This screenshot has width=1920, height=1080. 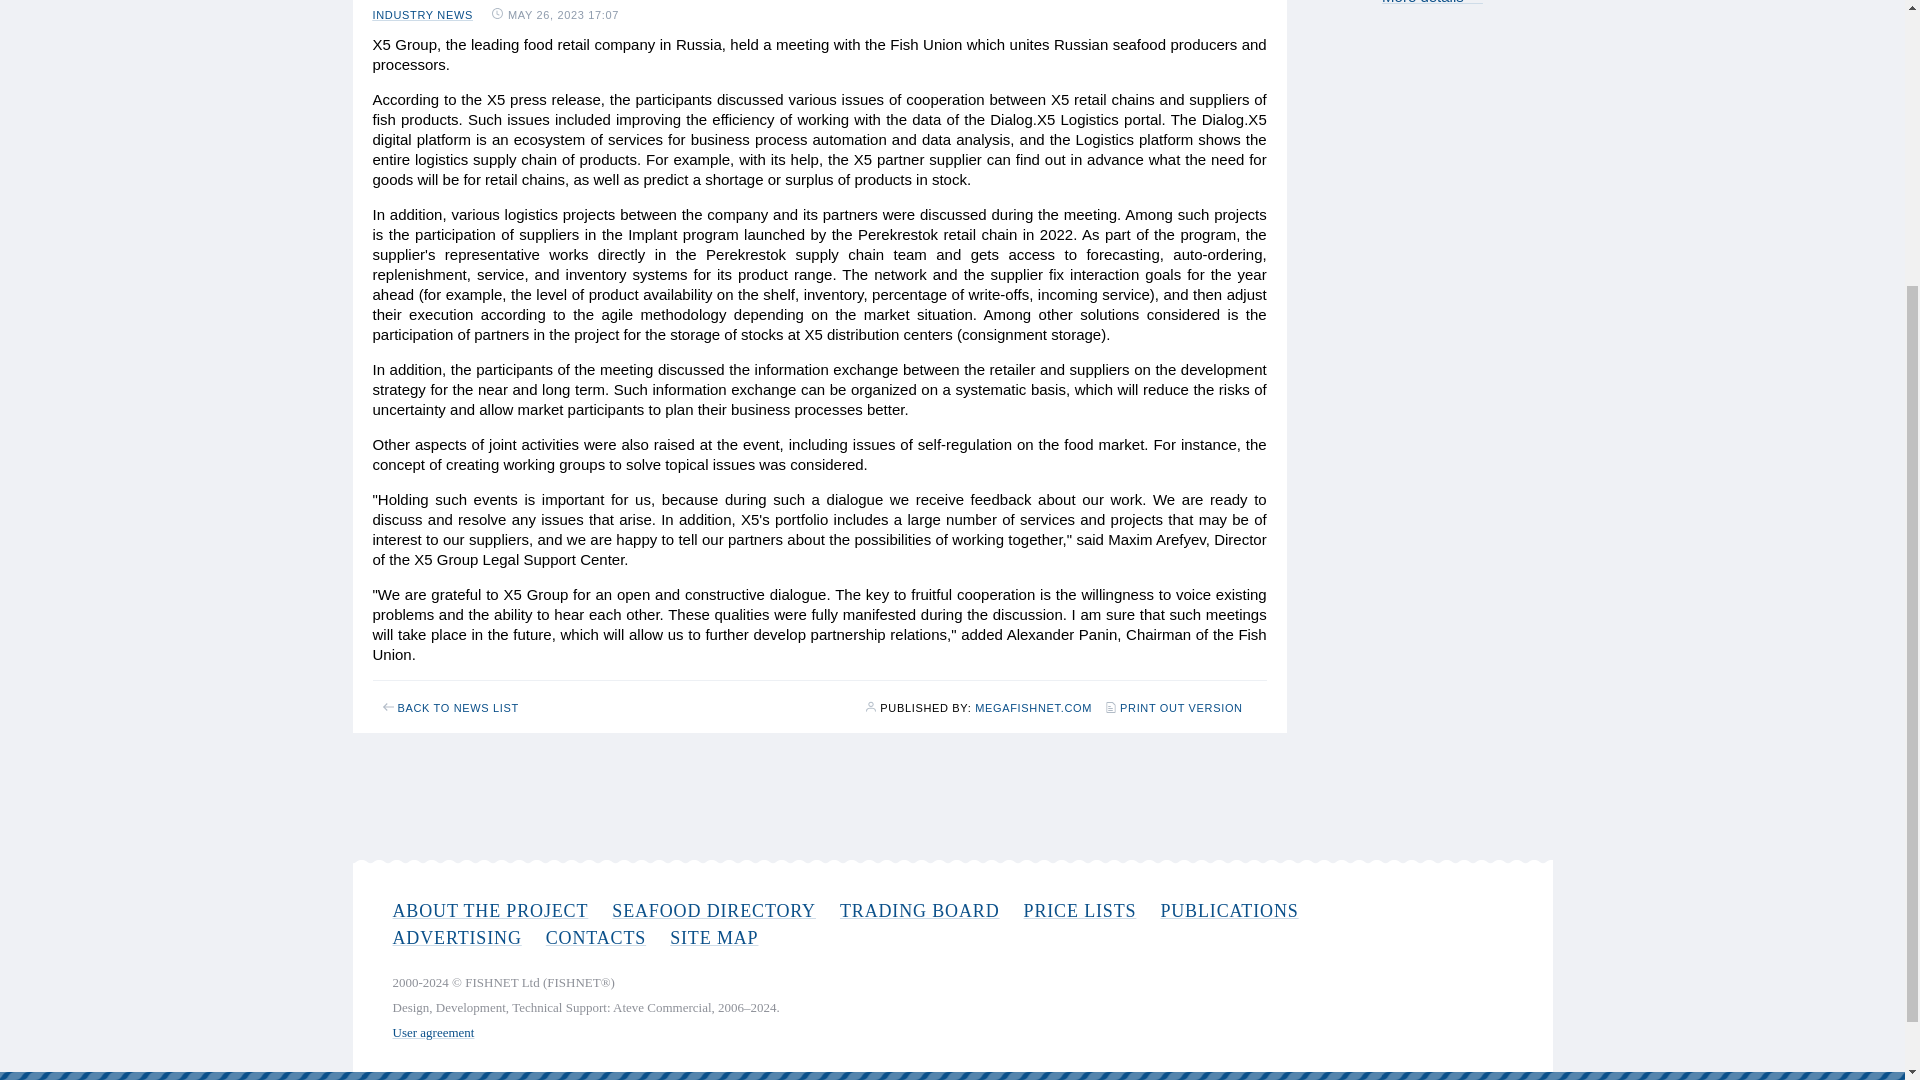 I want to click on PRINT OUT VERSION, so click(x=1174, y=706).